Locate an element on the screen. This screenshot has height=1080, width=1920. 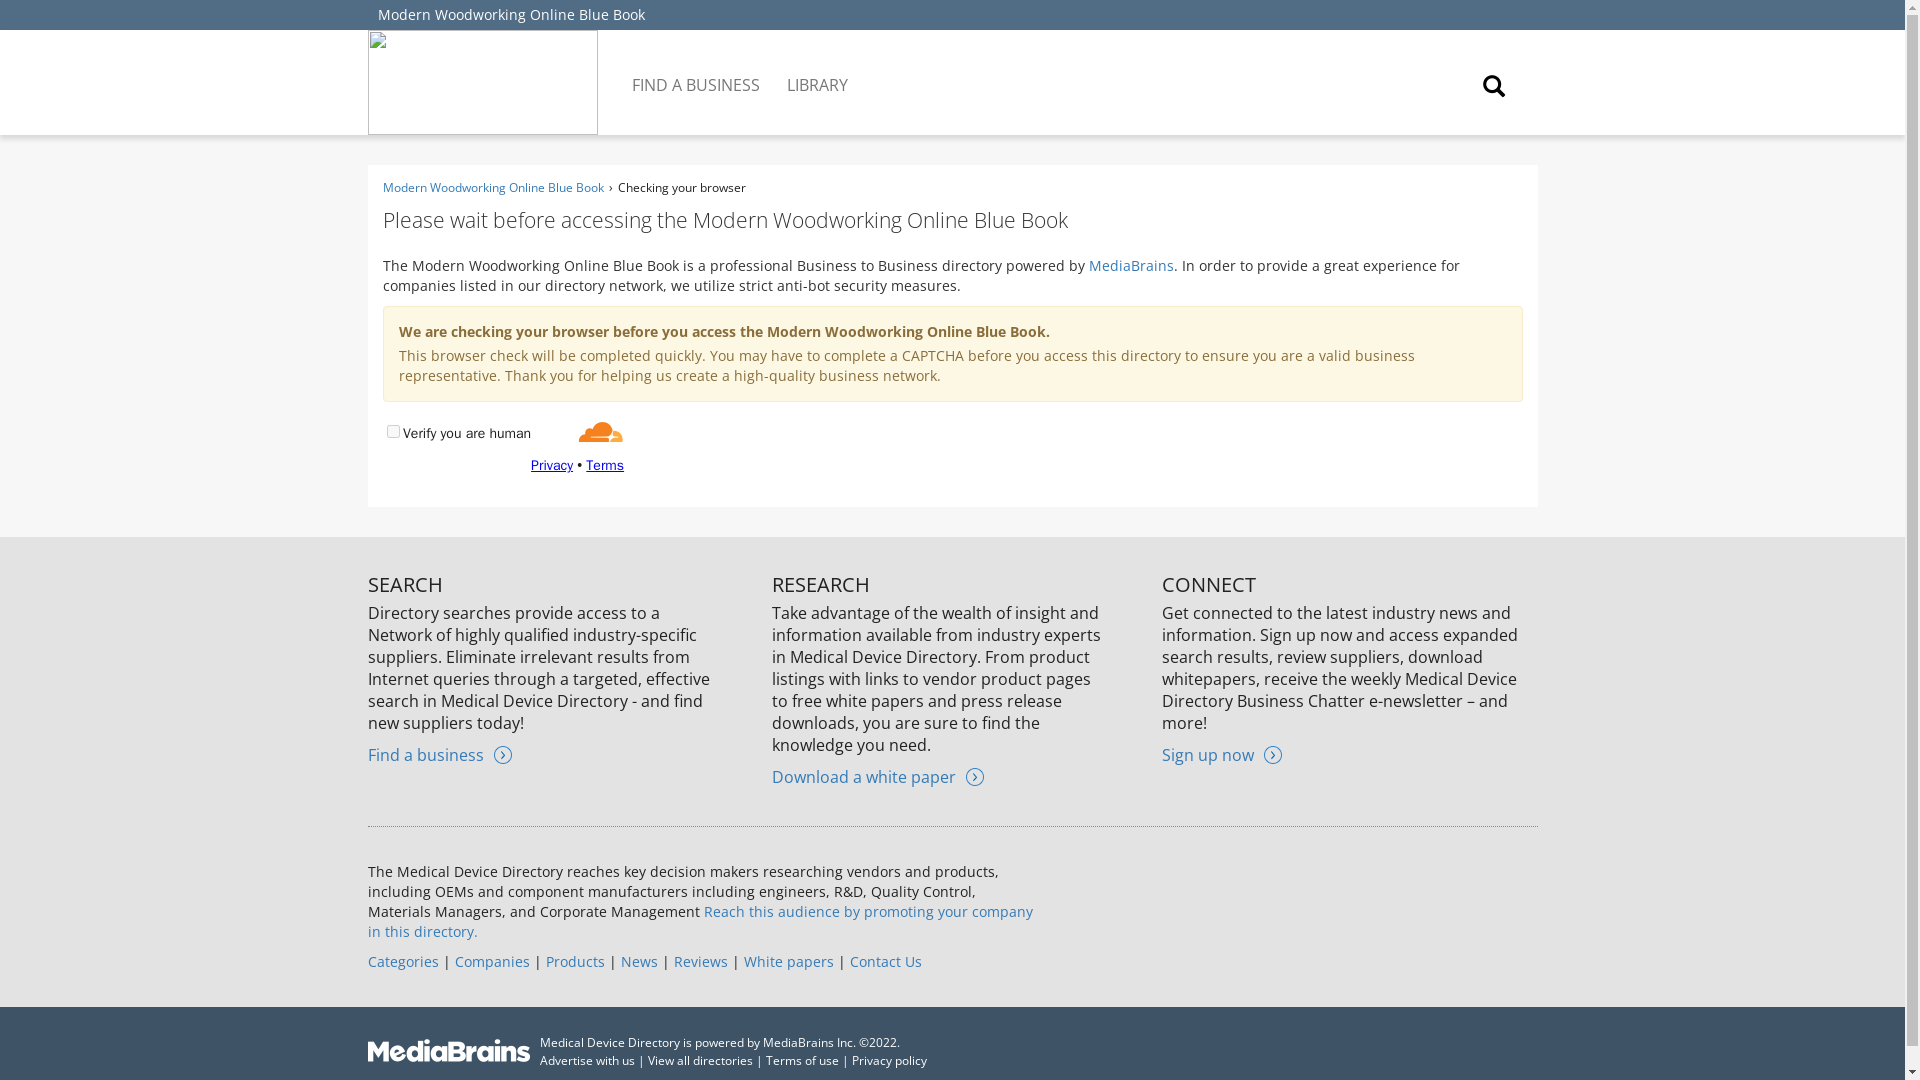
Privacy policy is located at coordinates (890, 1060).